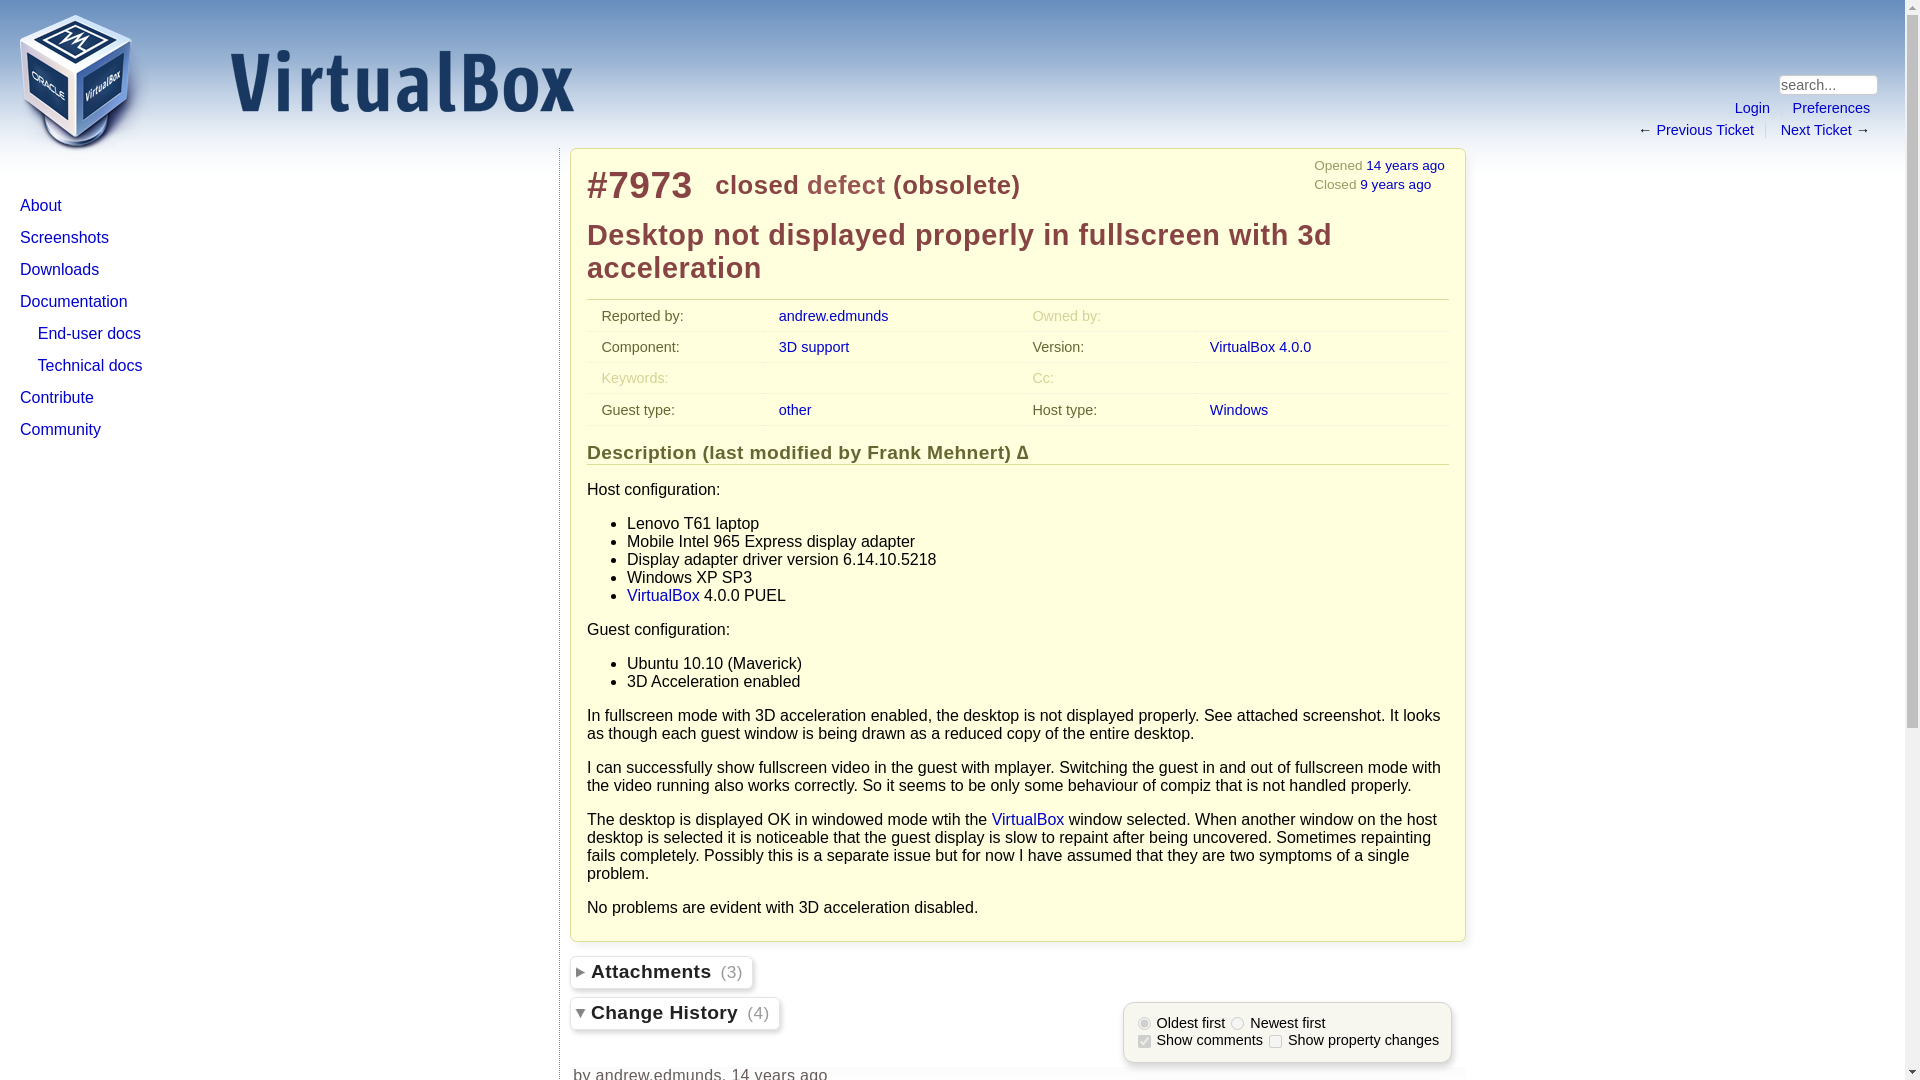 This screenshot has width=1920, height=1080. I want to click on Downloads, so click(59, 269).